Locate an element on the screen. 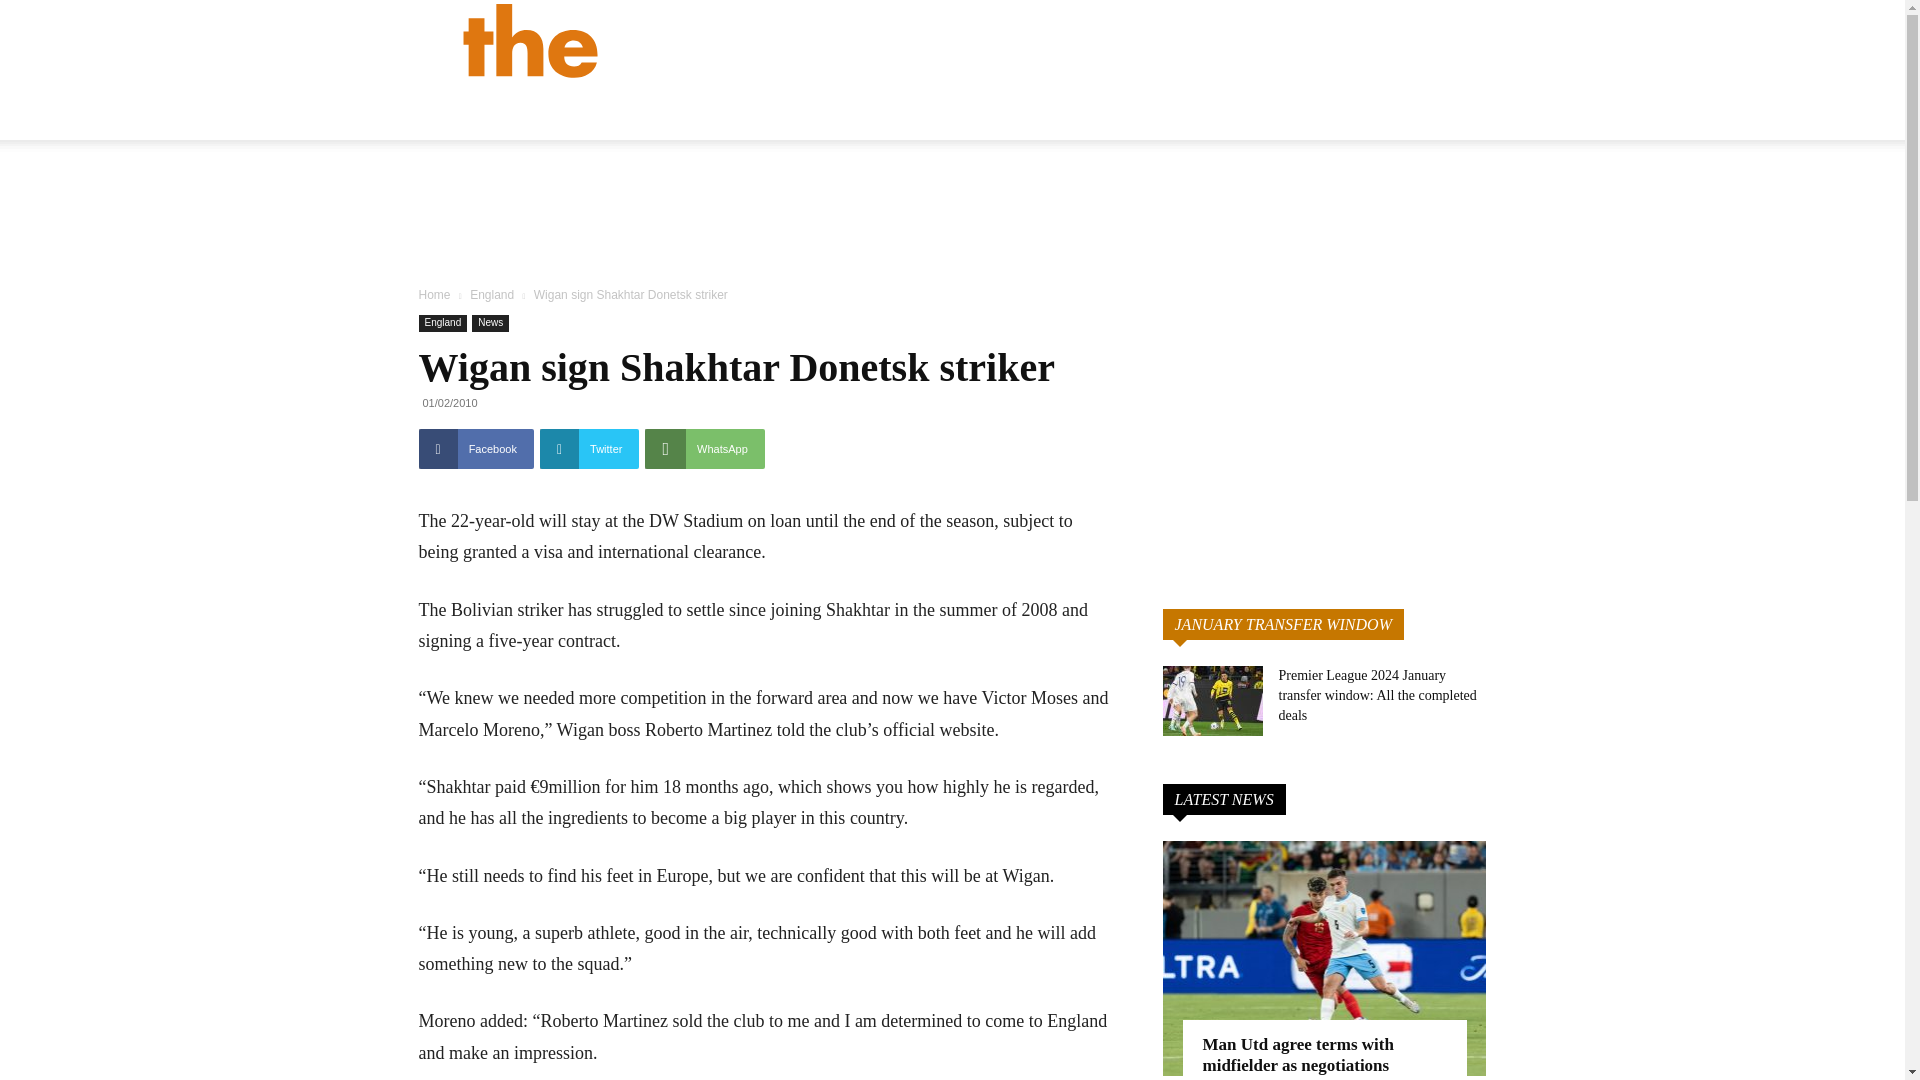 The image size is (1920, 1080). Facebook is located at coordinates (476, 448).